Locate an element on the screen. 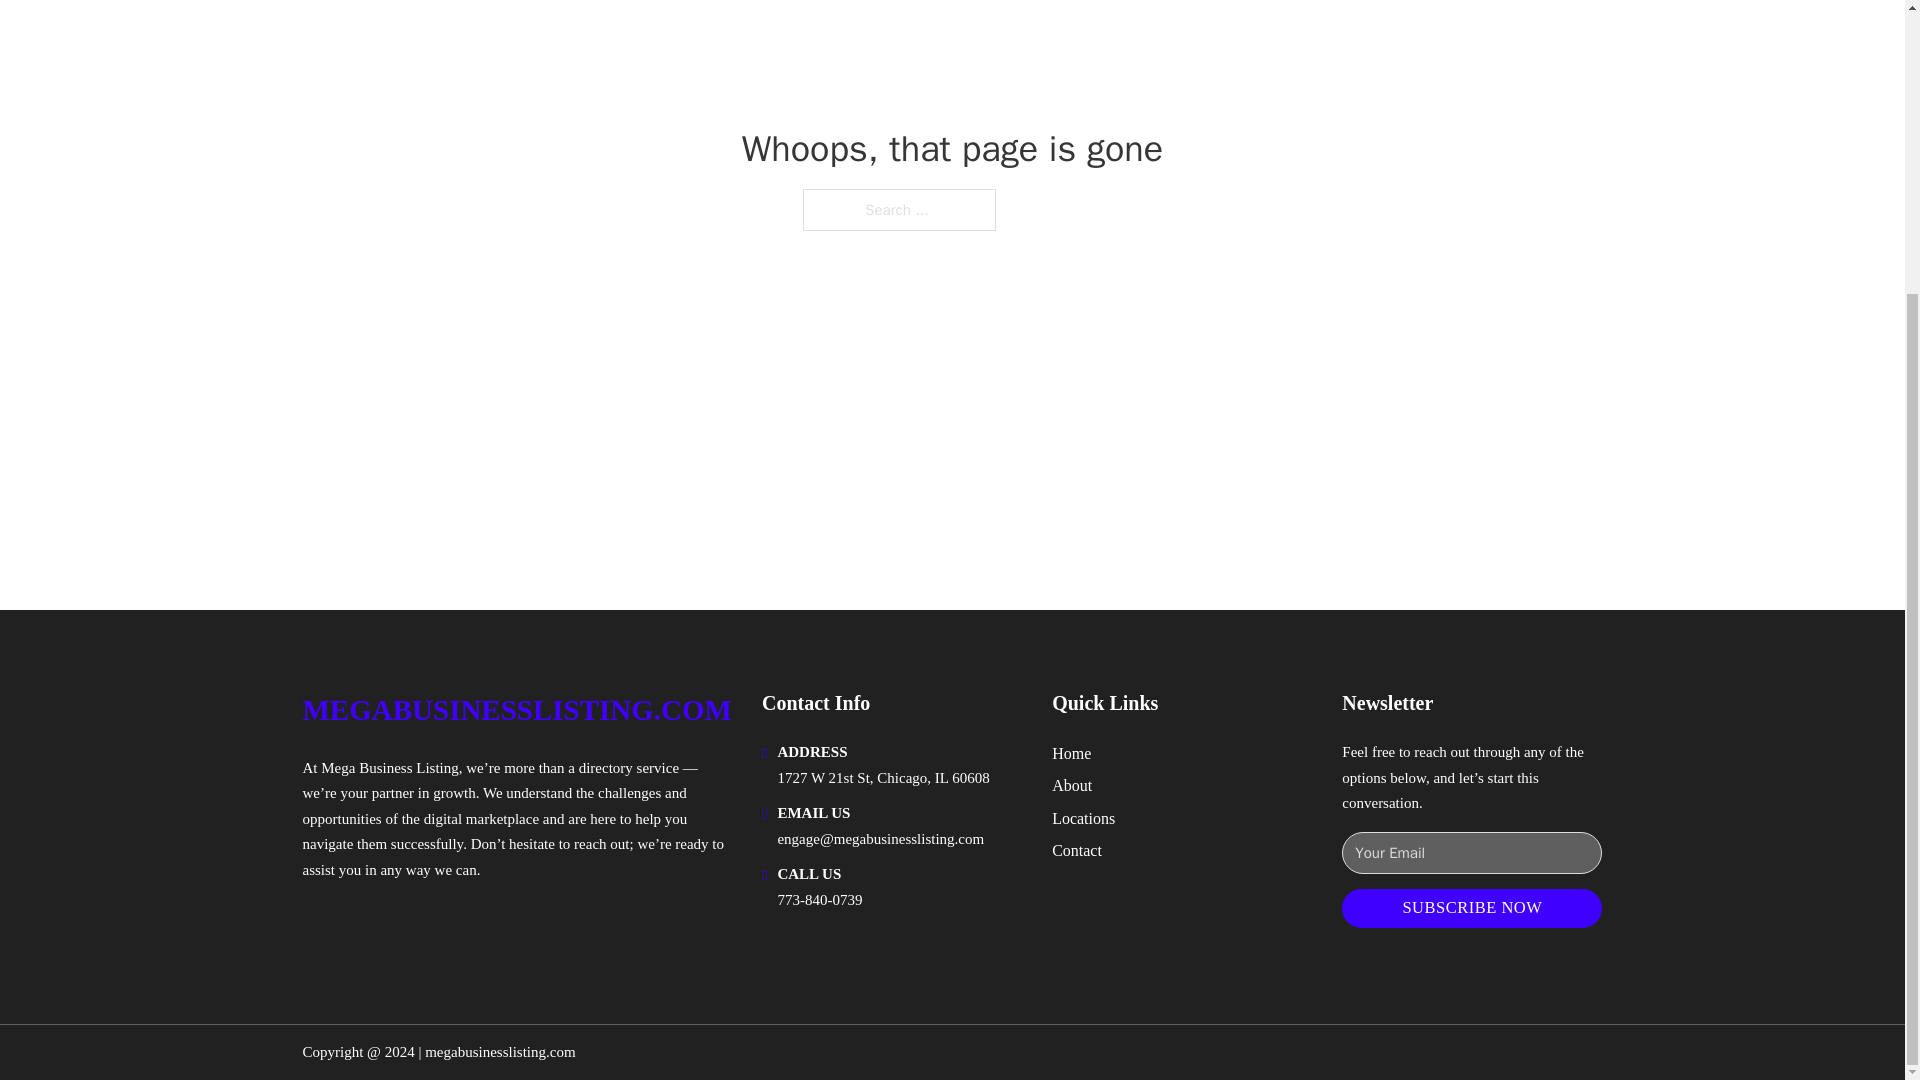 This screenshot has height=1080, width=1920. About is located at coordinates (1072, 786).